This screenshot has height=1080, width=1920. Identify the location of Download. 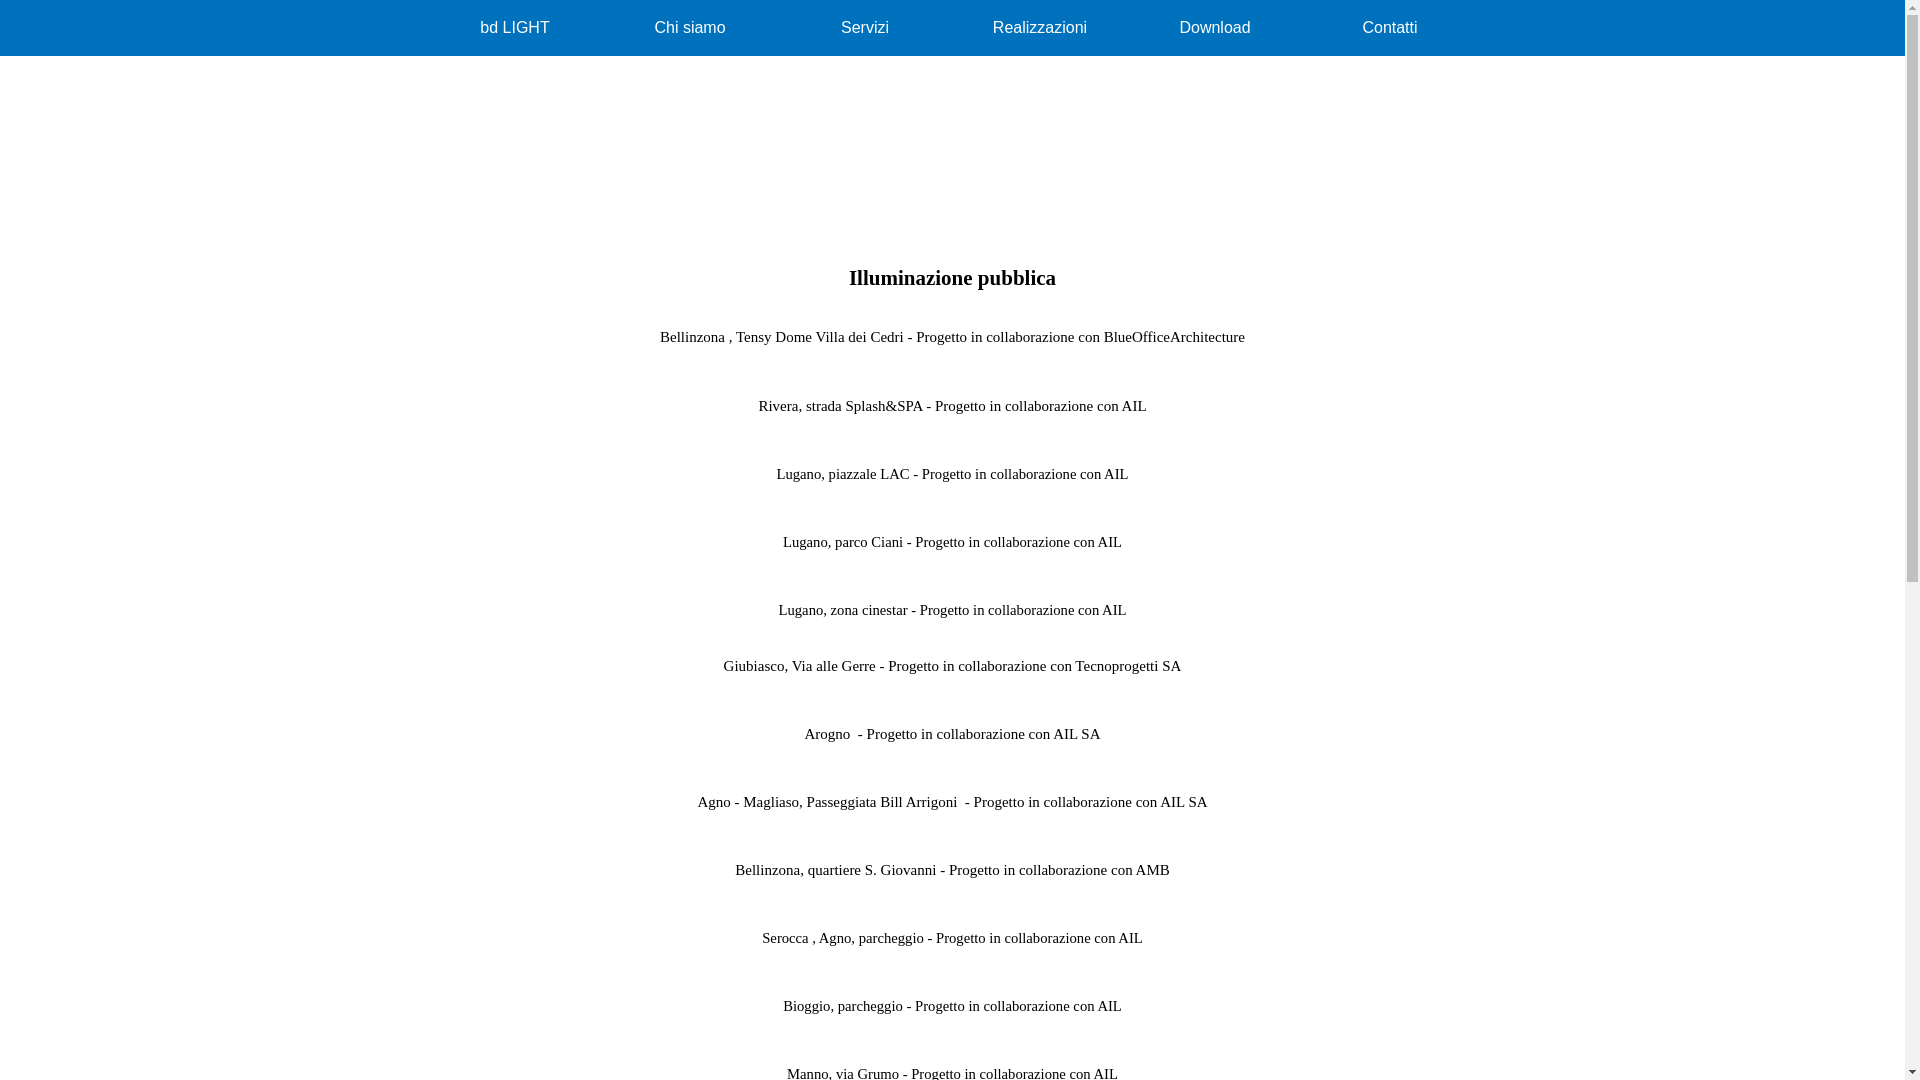
(1216, 28).